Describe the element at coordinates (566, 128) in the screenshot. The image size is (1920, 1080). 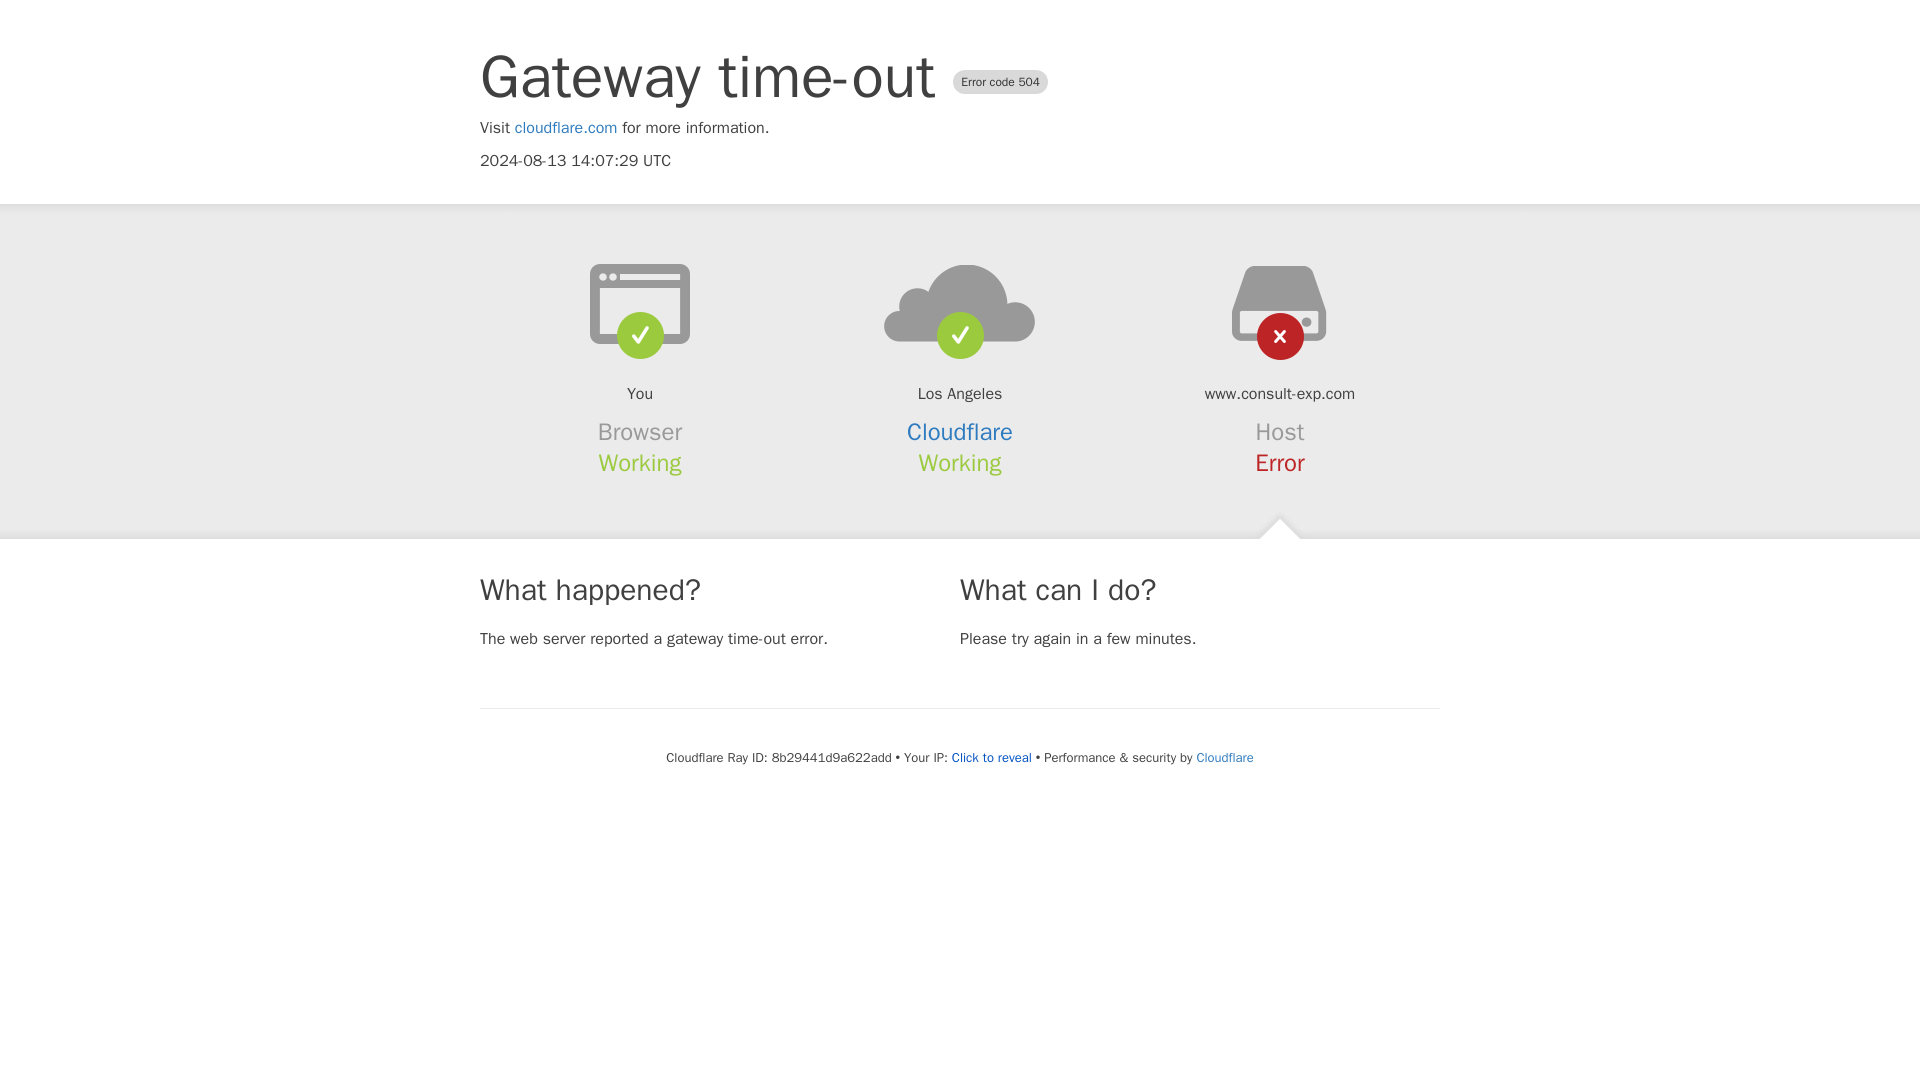
I see `cloudflare.com` at that location.